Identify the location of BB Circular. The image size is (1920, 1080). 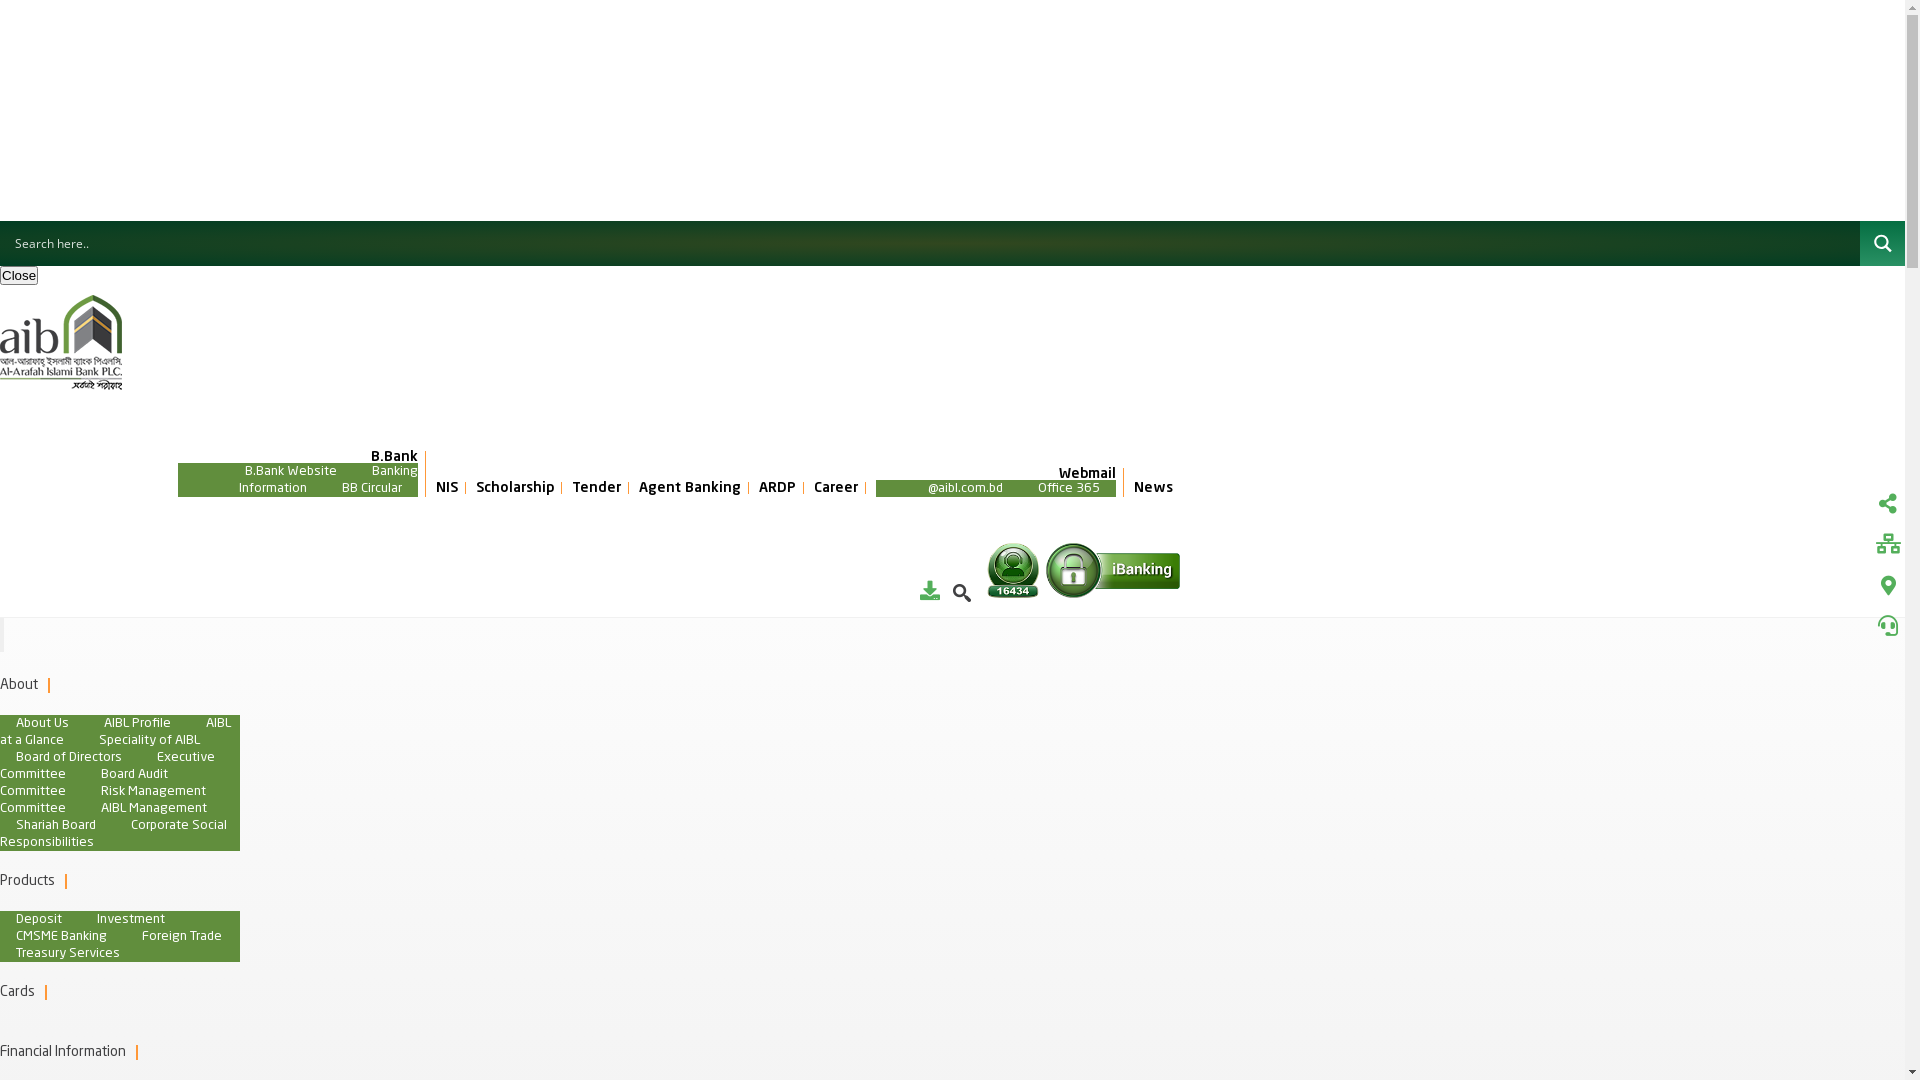
(372, 488).